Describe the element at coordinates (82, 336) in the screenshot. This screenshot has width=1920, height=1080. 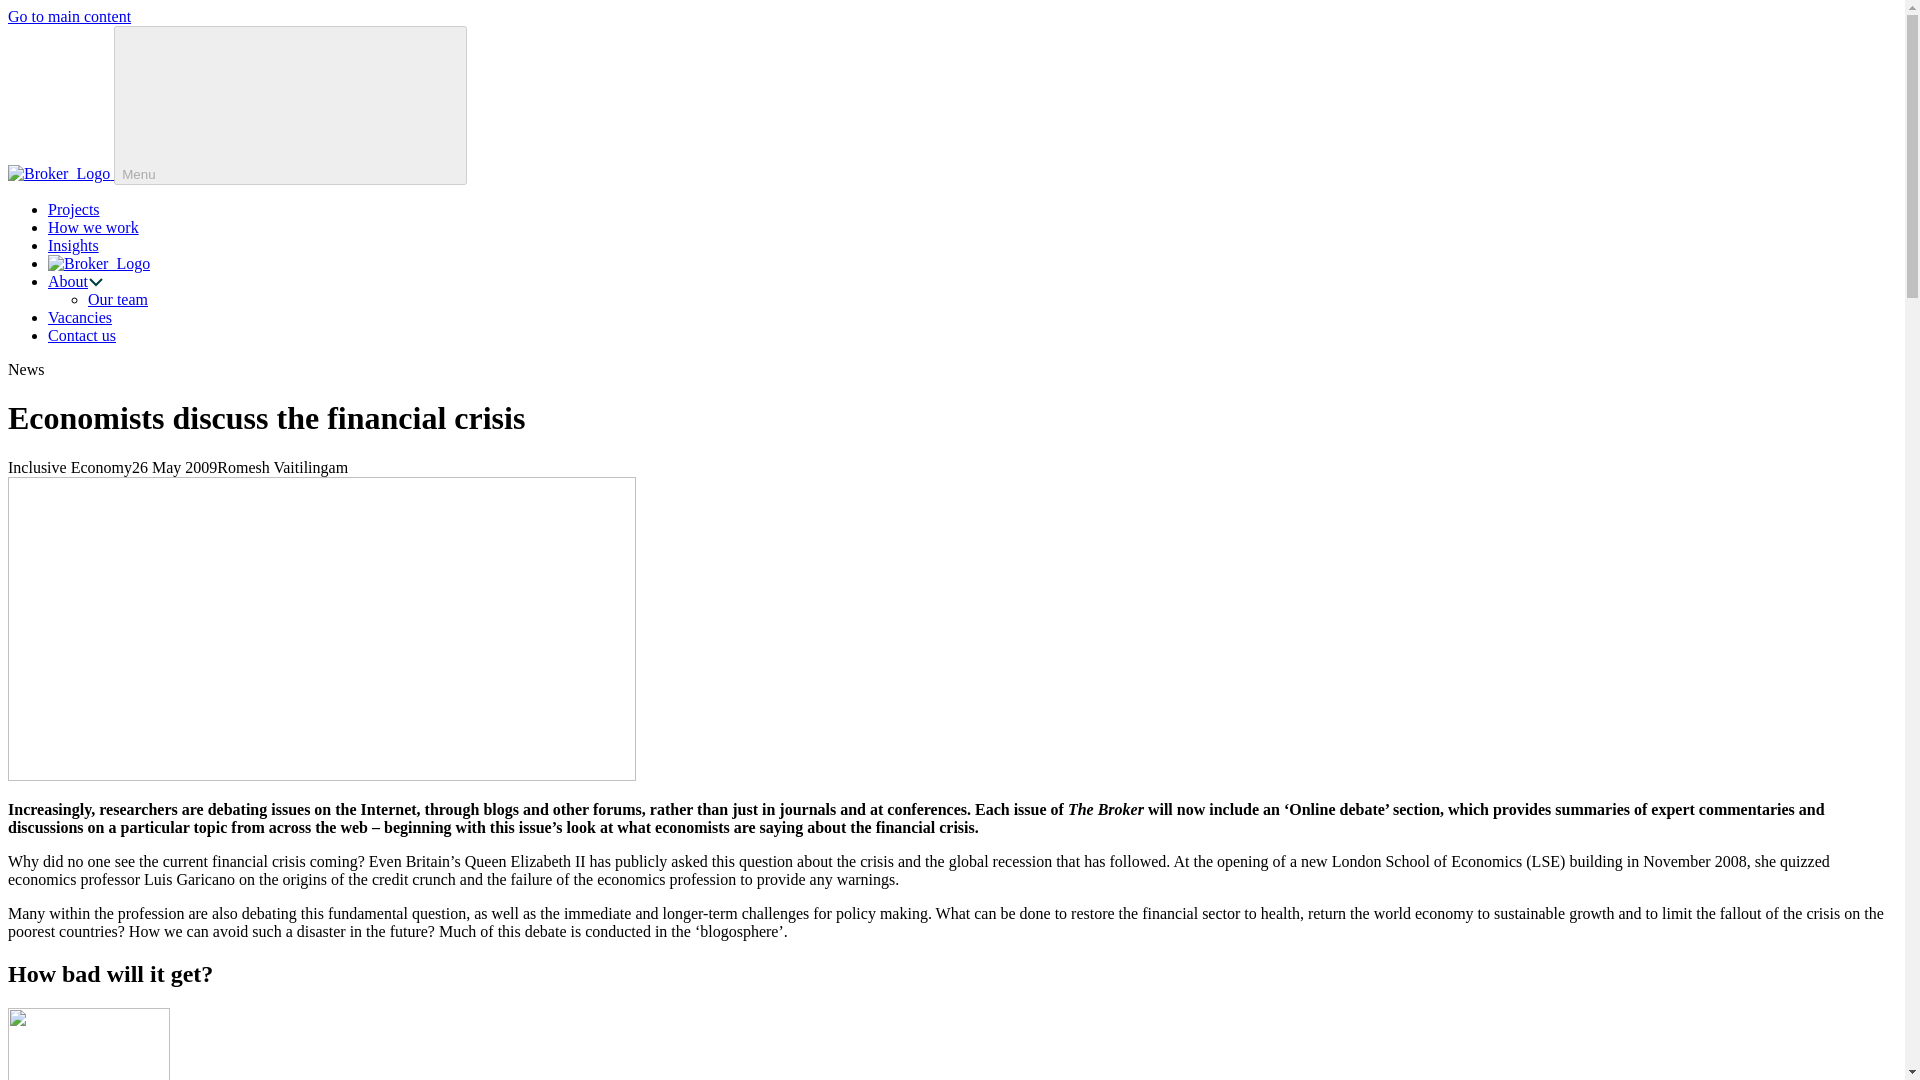
I see `Contact us` at that location.